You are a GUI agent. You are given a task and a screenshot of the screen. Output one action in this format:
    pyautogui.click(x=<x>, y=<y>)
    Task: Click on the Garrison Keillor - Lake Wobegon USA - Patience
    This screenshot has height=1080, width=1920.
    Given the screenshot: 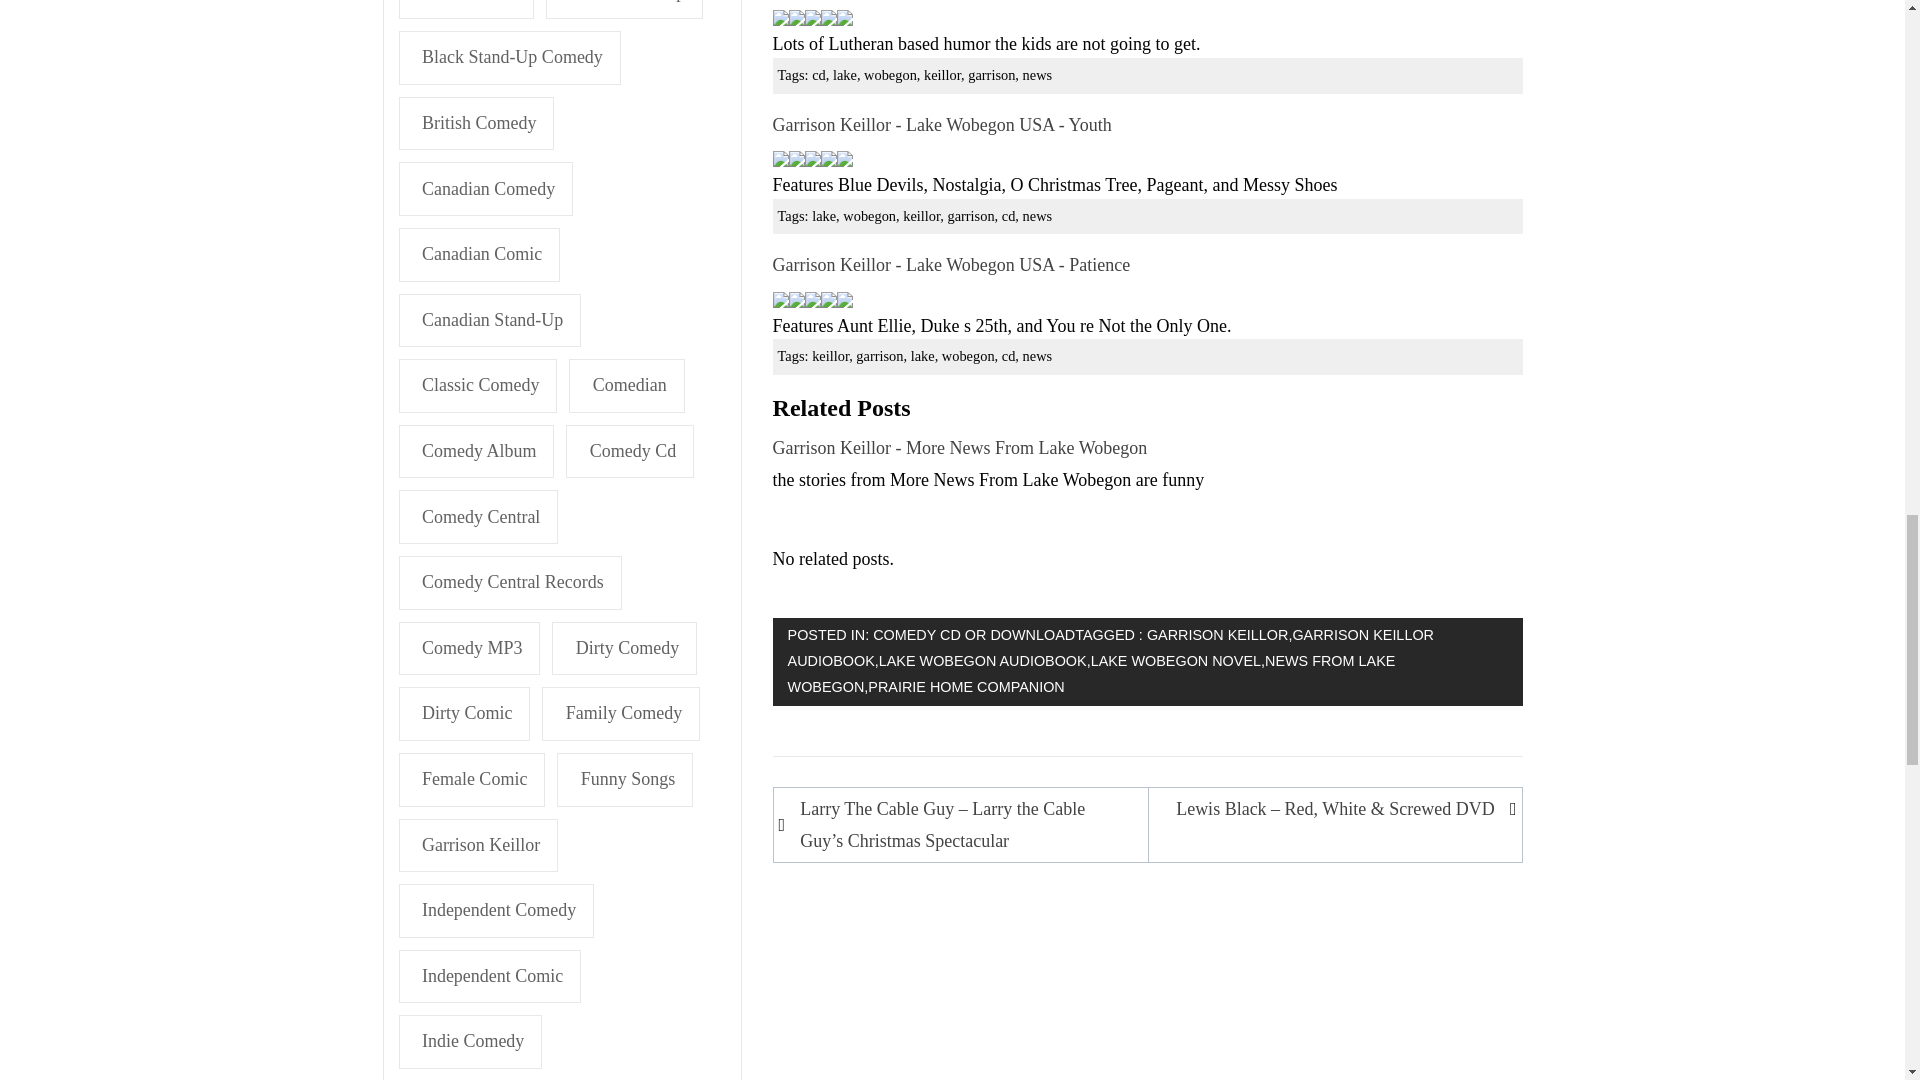 What is the action you would take?
    pyautogui.click(x=952, y=264)
    